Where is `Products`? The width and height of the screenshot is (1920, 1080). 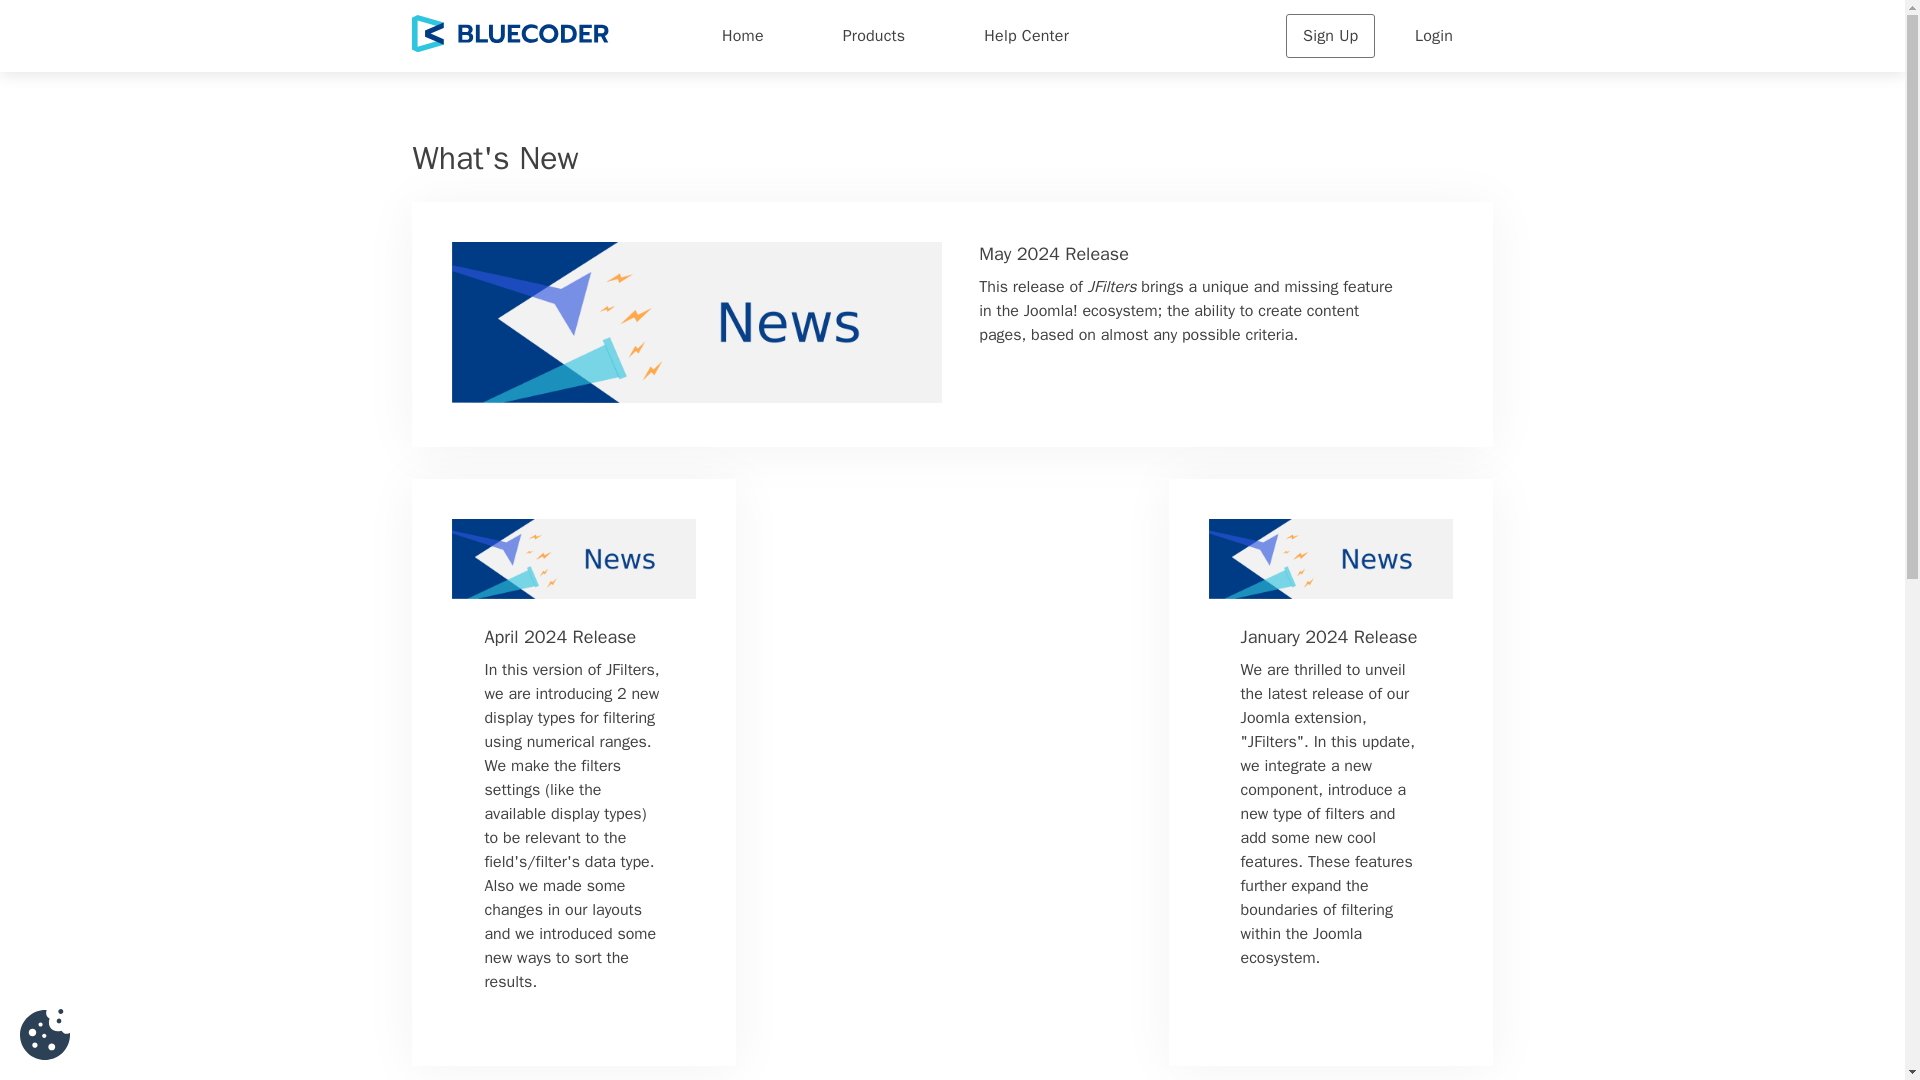
Products is located at coordinates (874, 36).